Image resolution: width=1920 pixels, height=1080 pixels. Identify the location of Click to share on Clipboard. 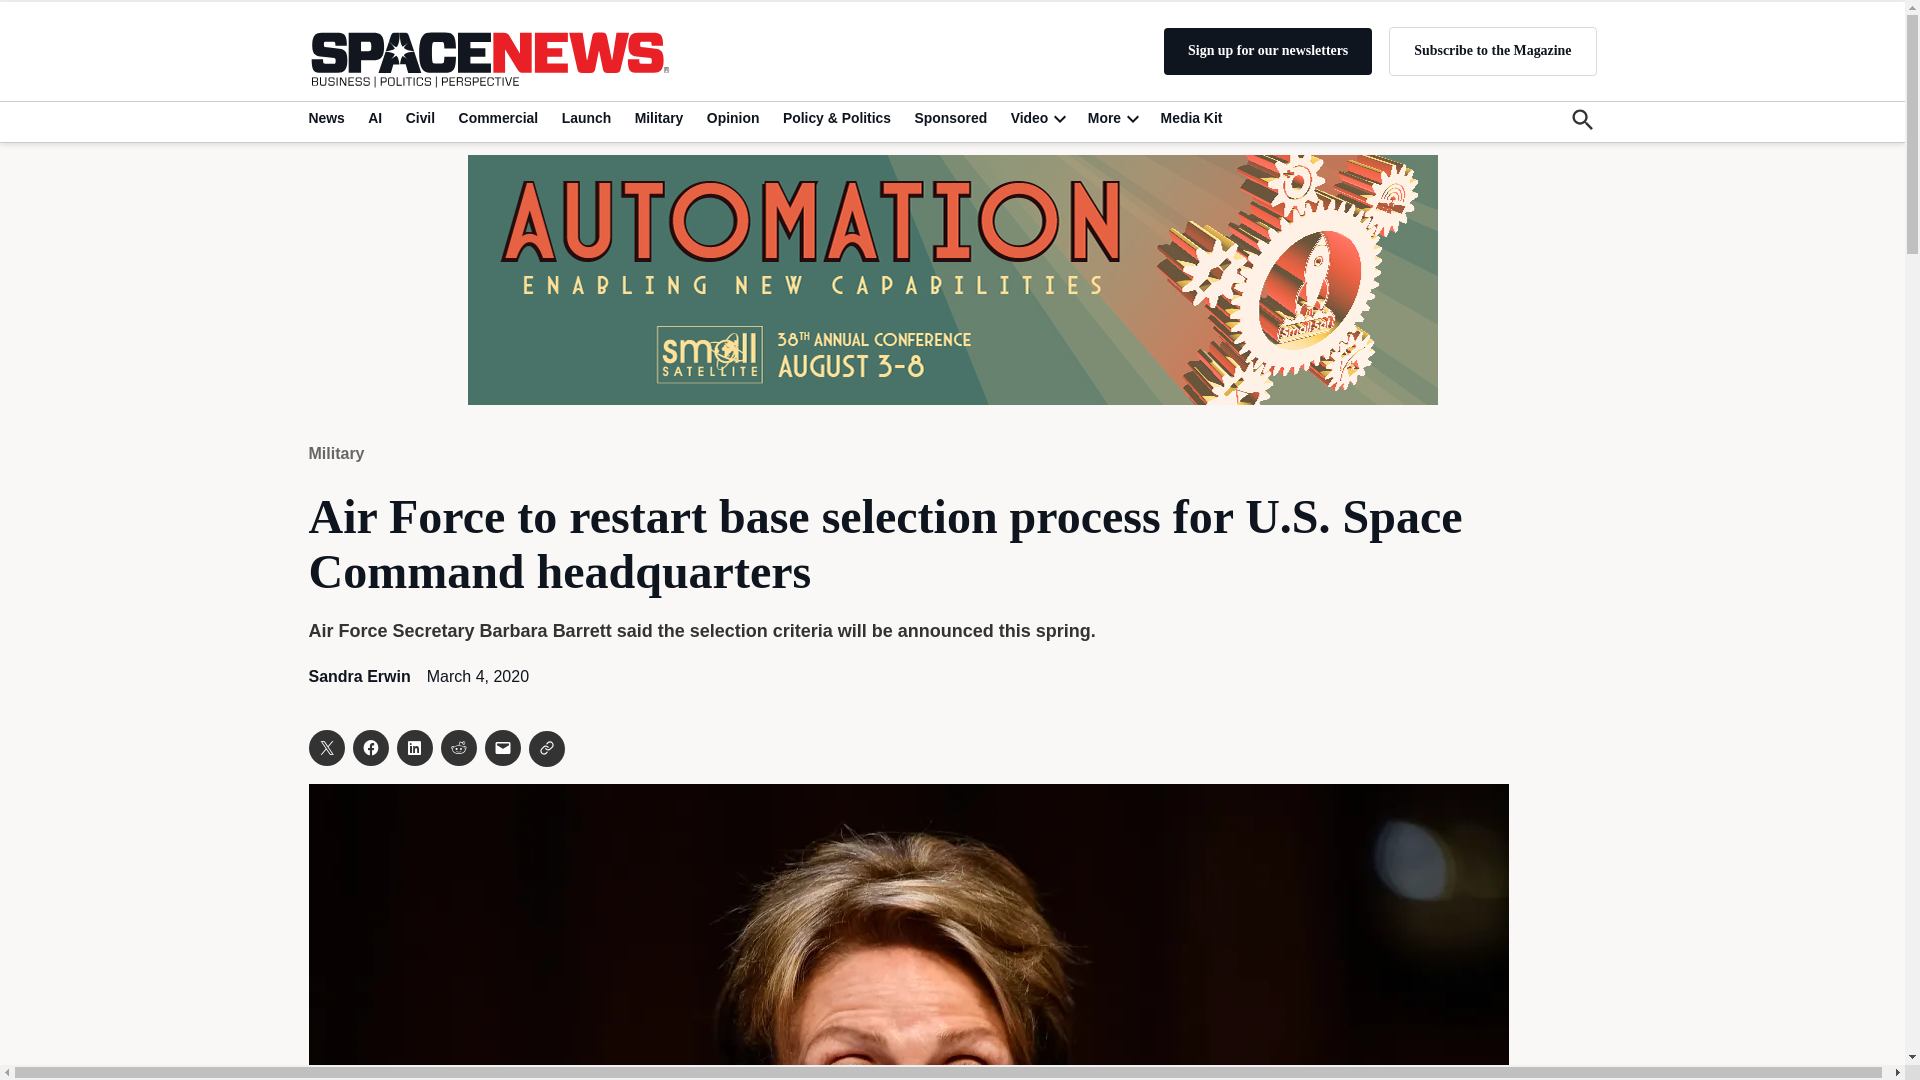
(546, 748).